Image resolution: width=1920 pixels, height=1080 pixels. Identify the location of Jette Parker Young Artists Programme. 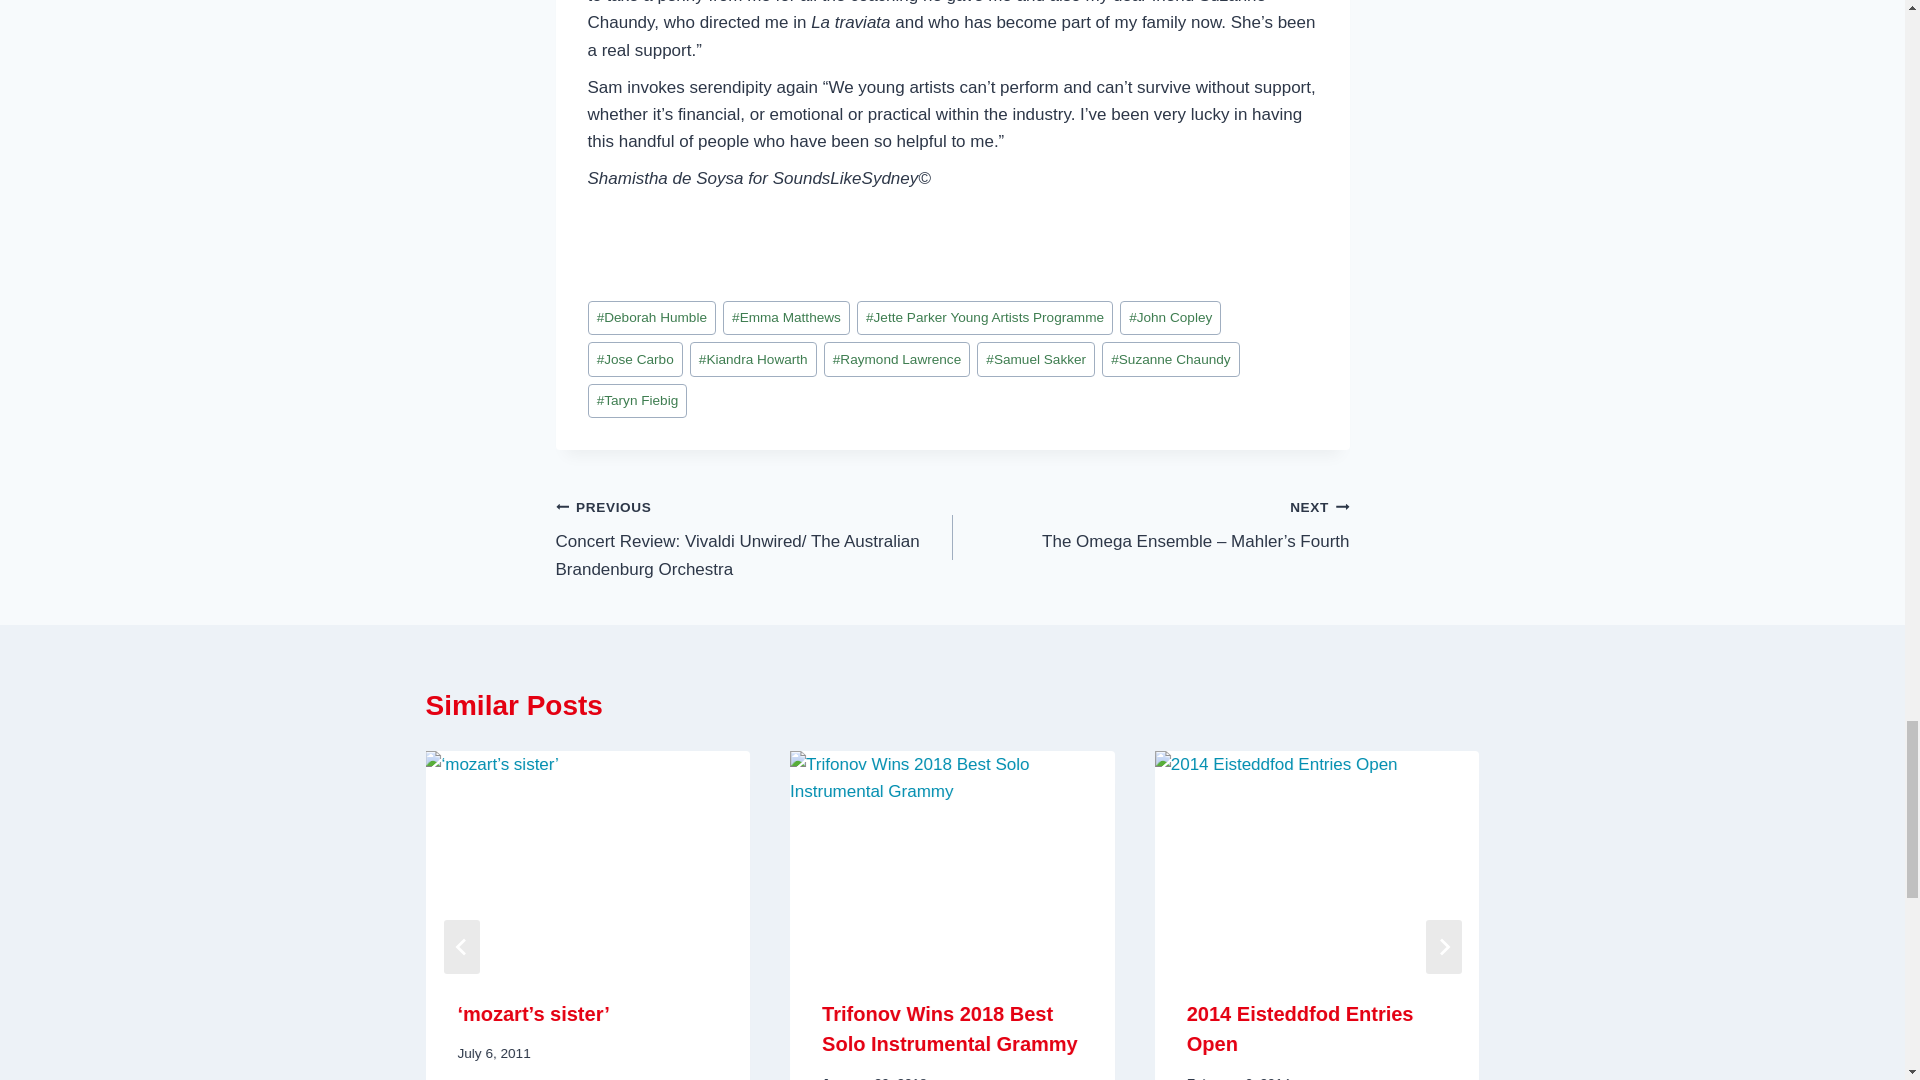
(984, 318).